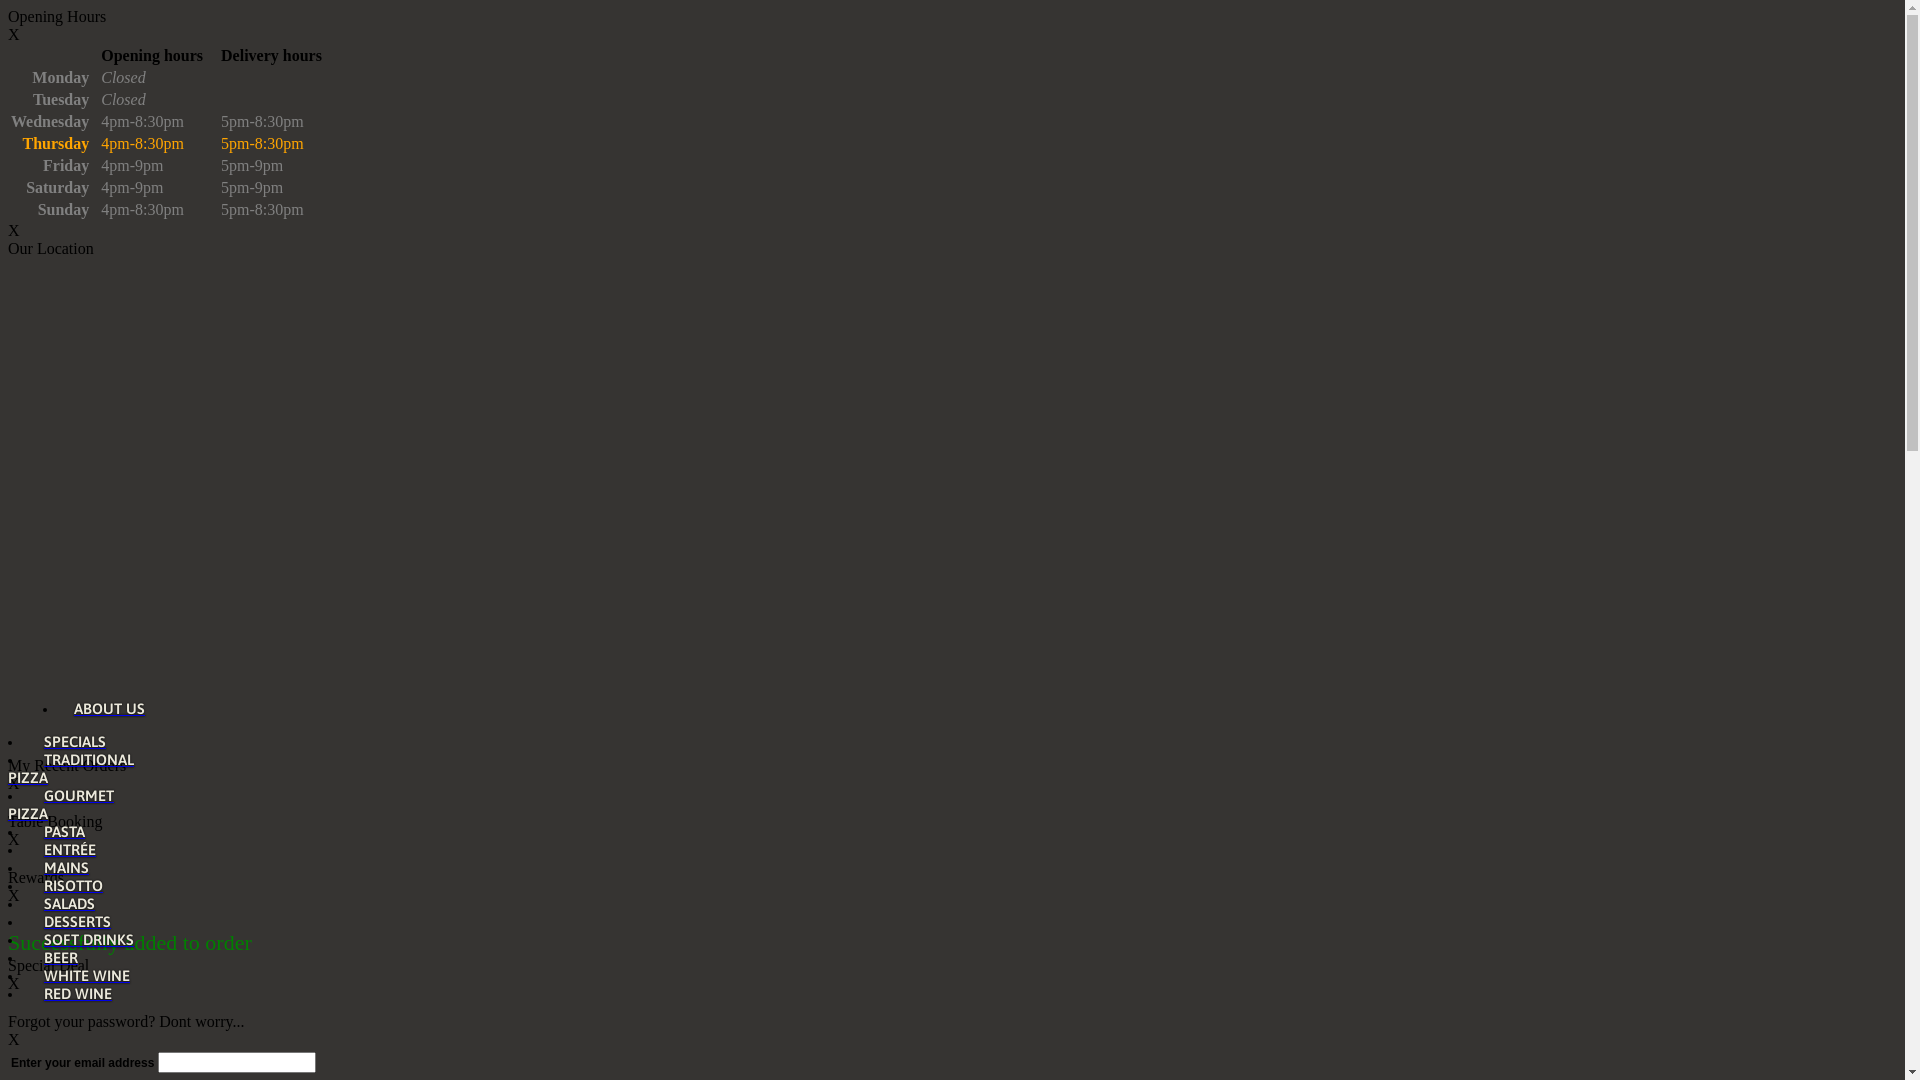 This screenshot has width=1920, height=1080. I want to click on PASTA, so click(58, 832).